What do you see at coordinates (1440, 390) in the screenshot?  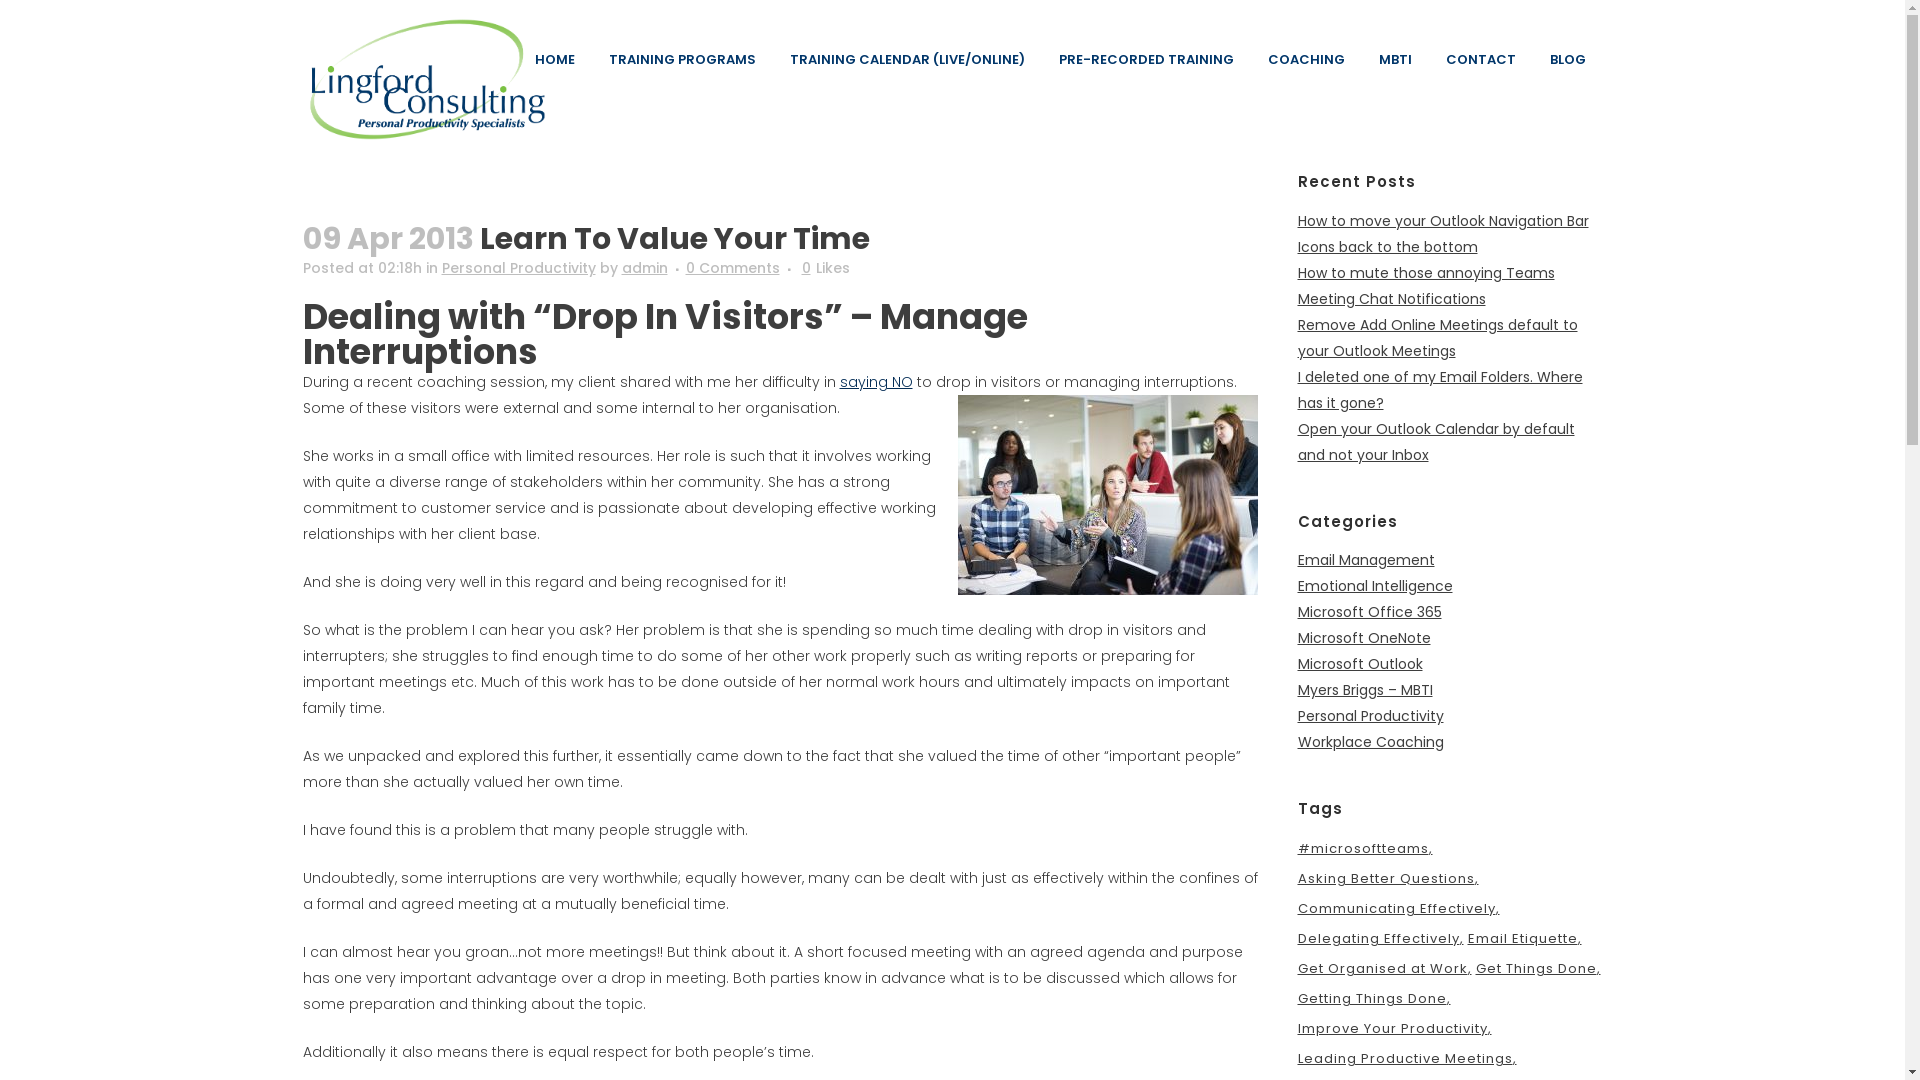 I see `I deleted one of my Email Folders. Where has it gone?` at bounding box center [1440, 390].